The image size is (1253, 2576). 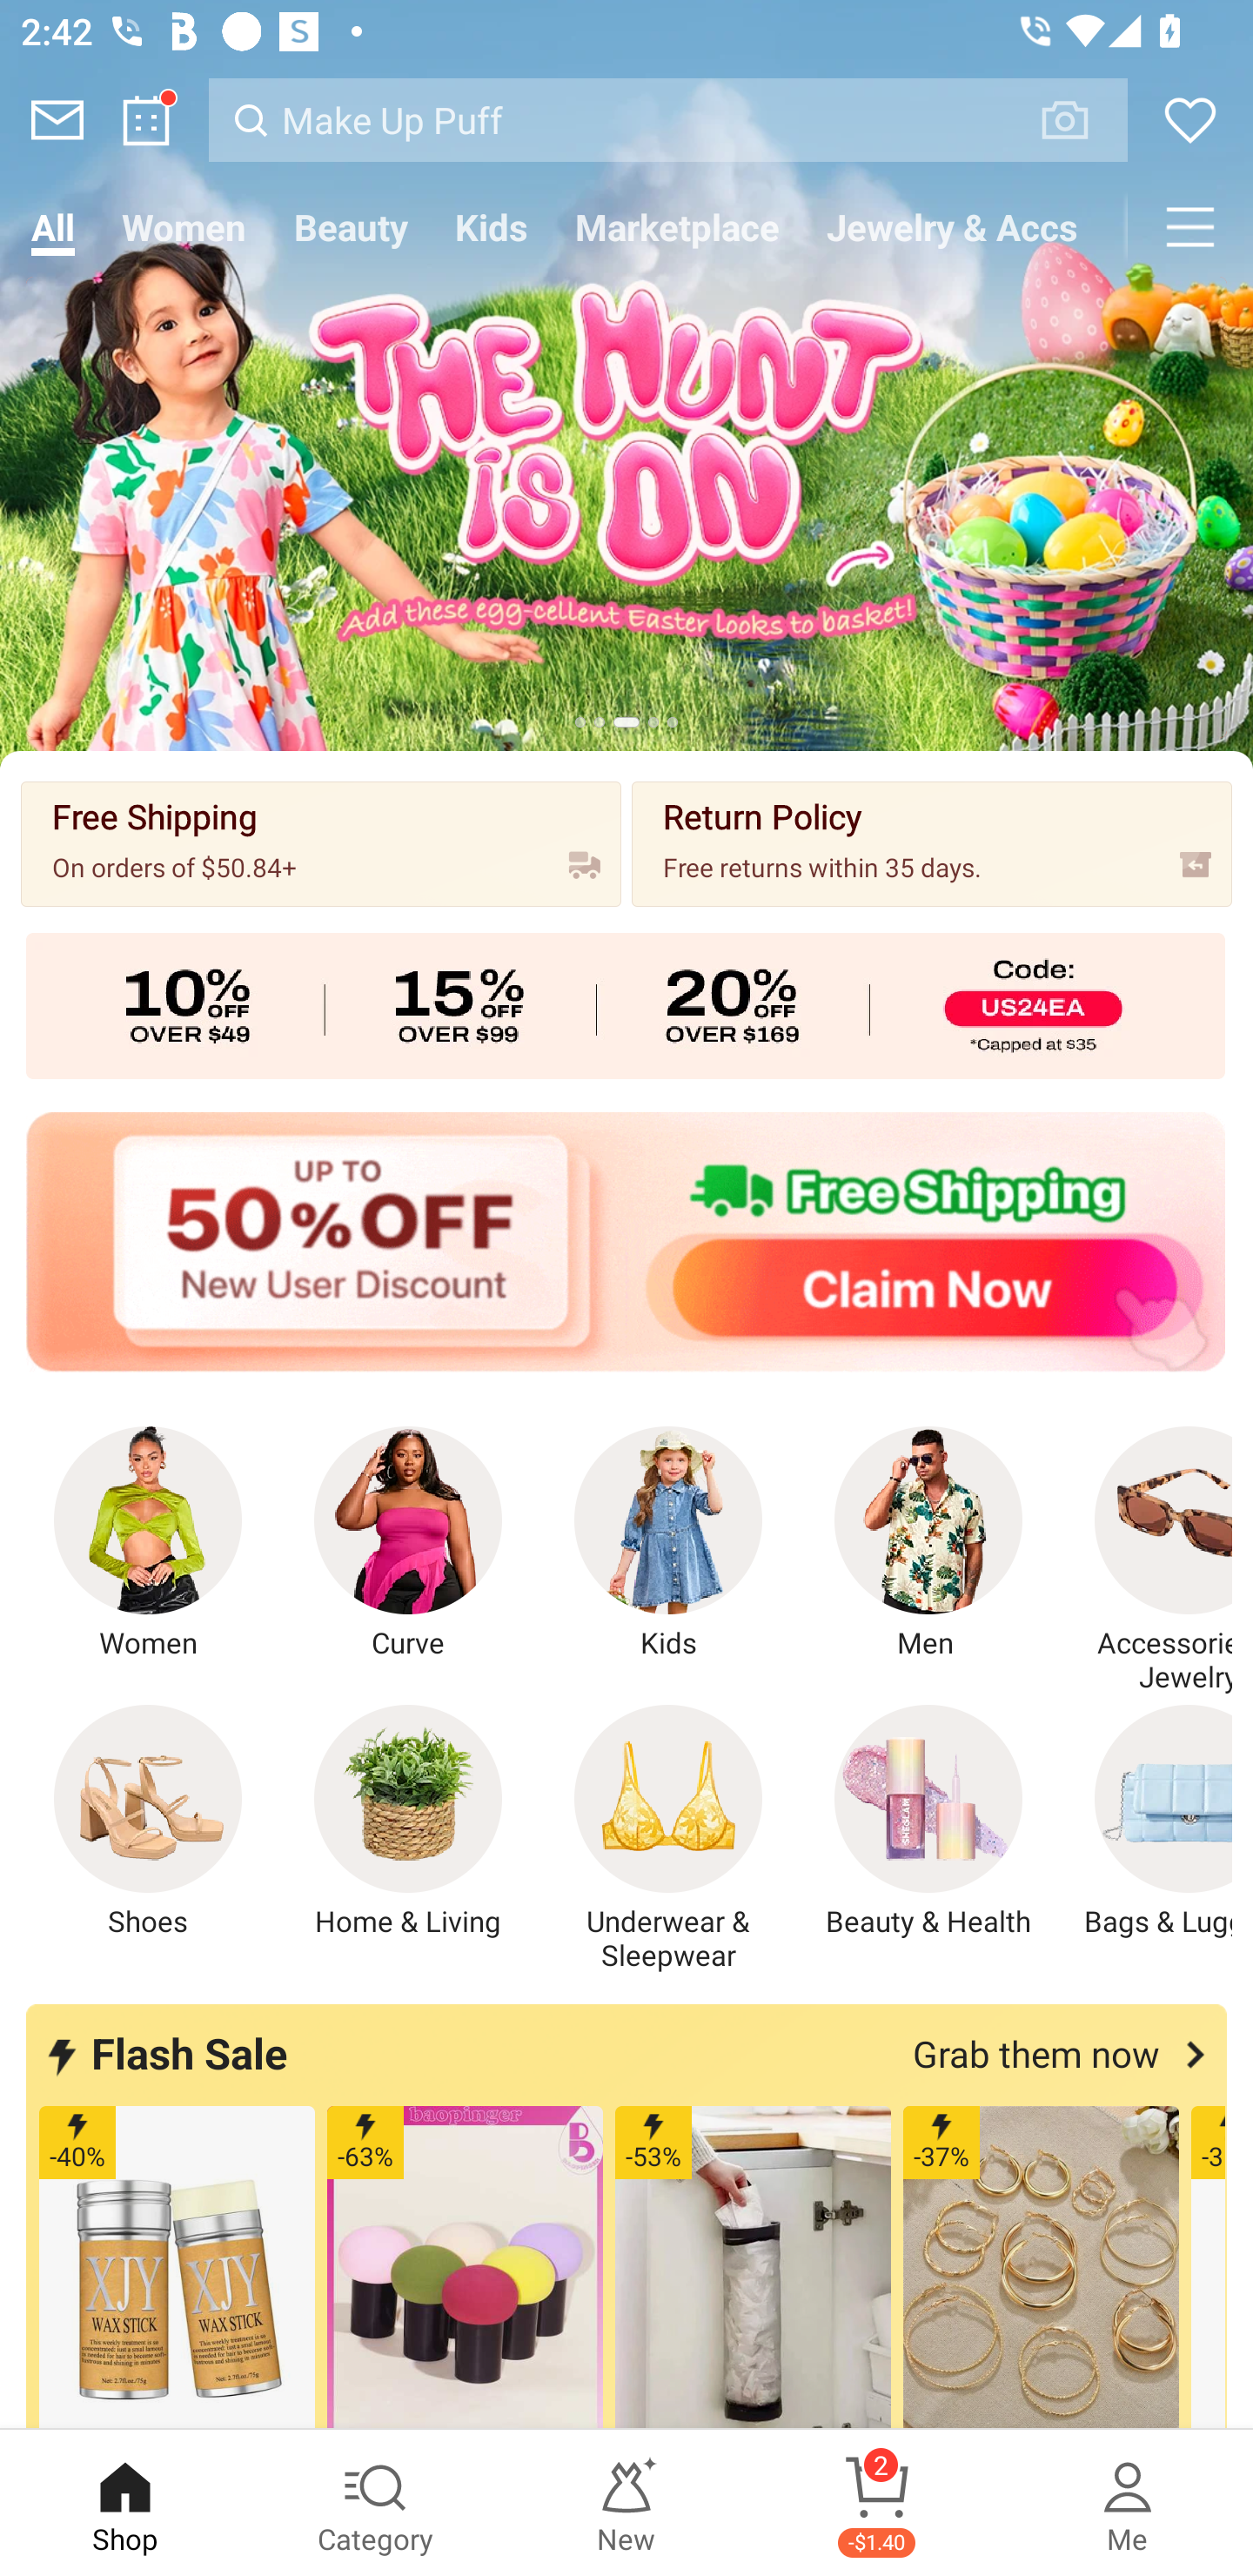 What do you see at coordinates (321, 842) in the screenshot?
I see `Free Shipping On orders of $50.84+` at bounding box center [321, 842].